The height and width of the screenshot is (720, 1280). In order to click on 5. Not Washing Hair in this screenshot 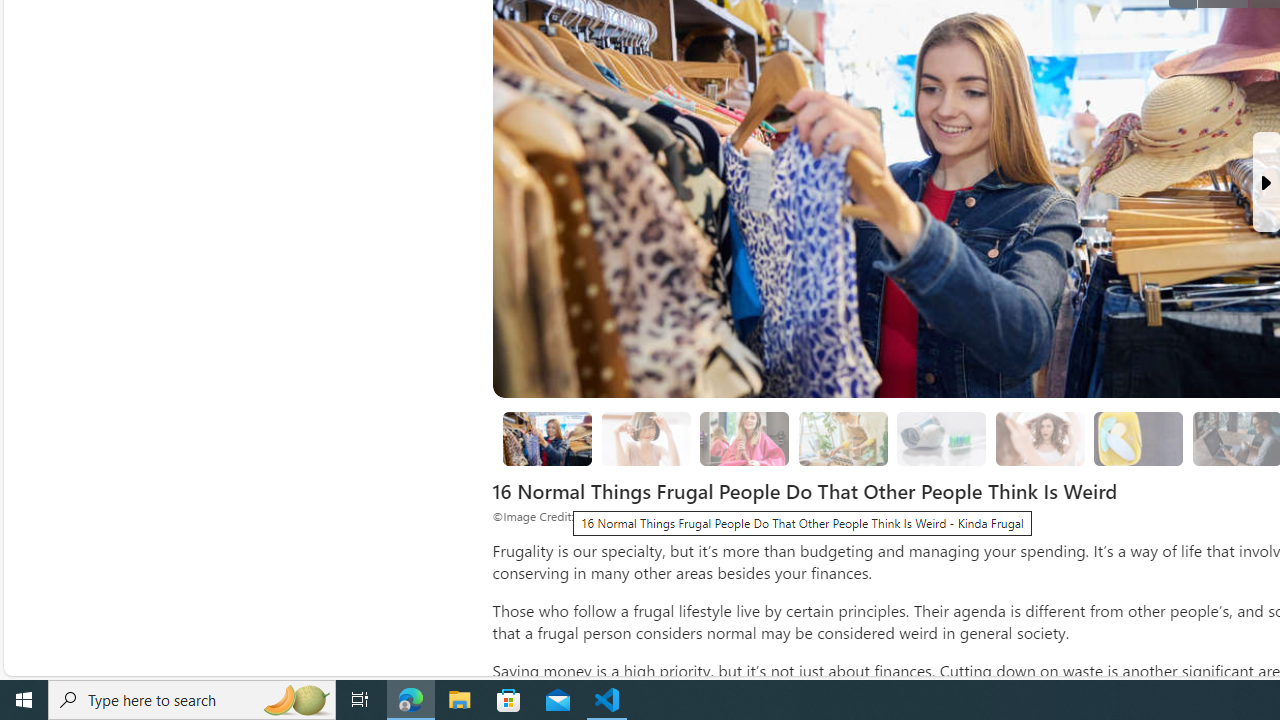, I will do `click(1040, 439)`.